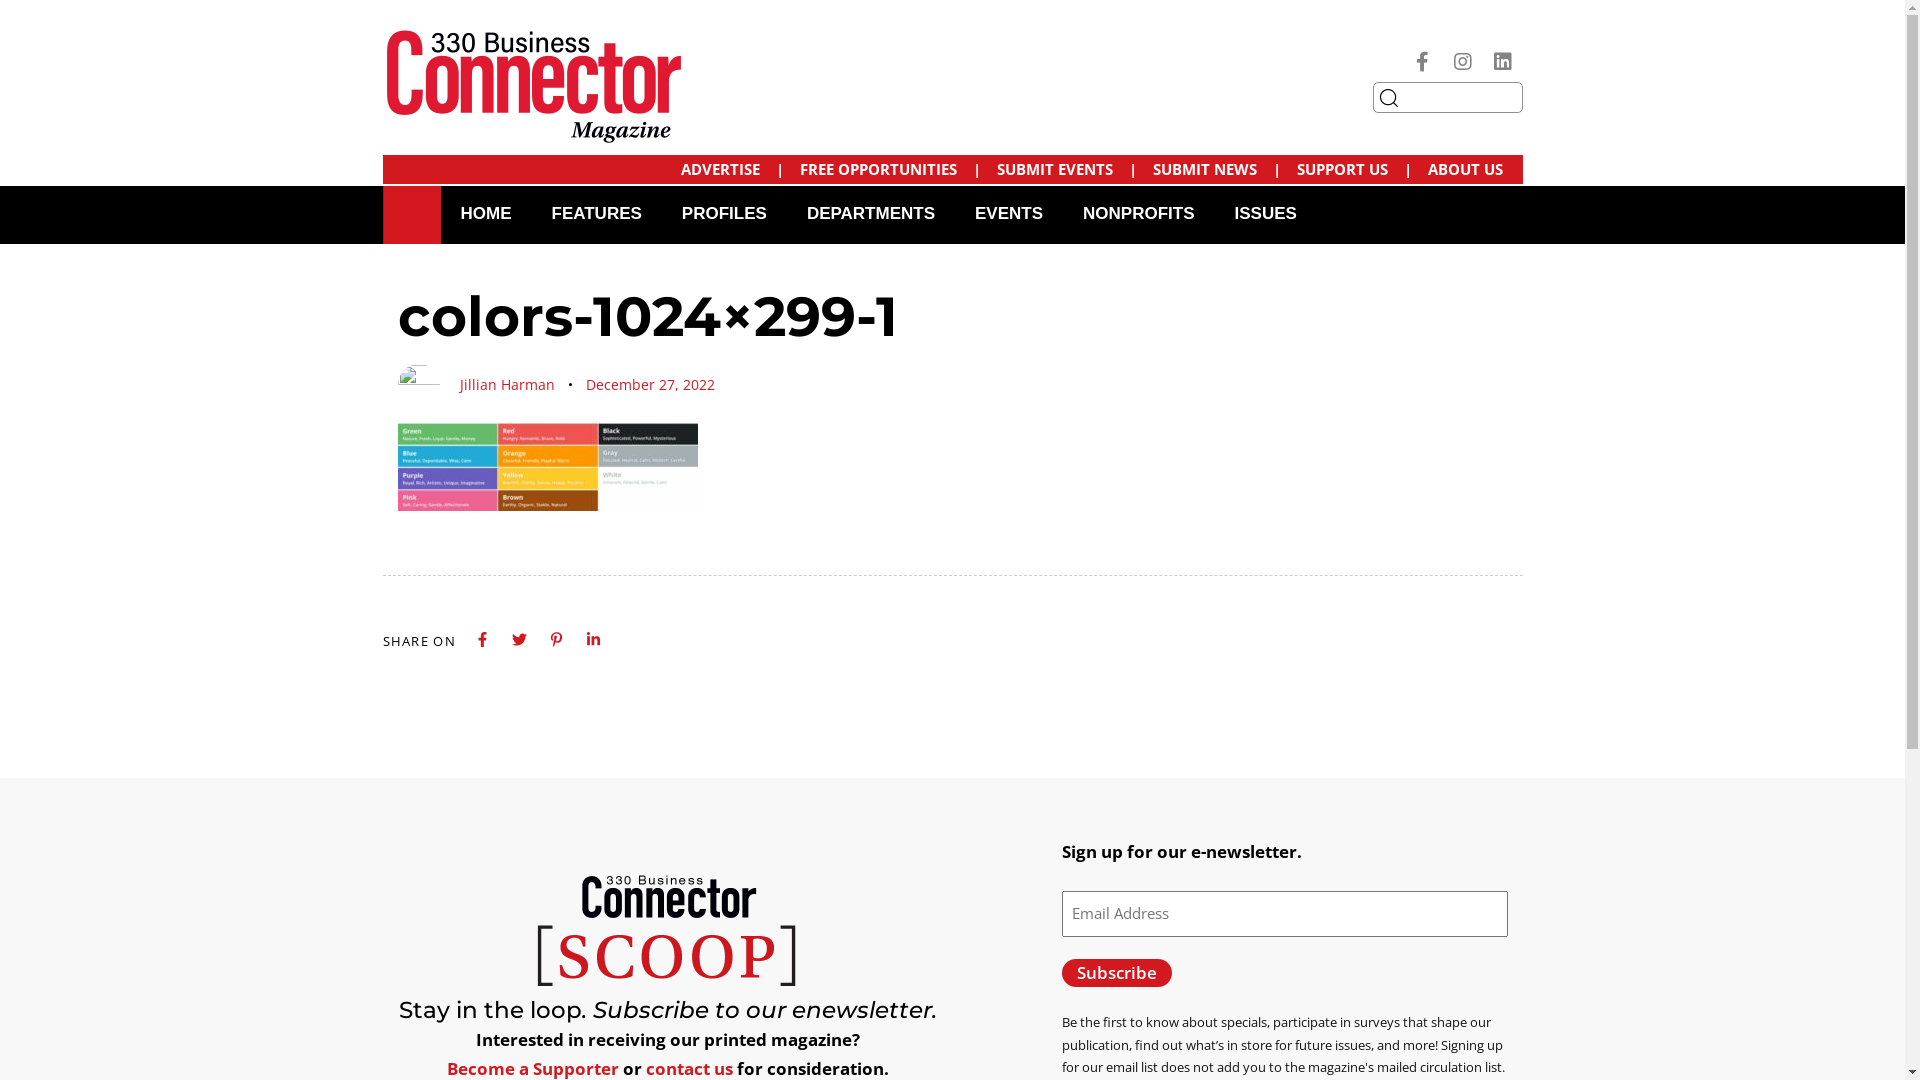 The image size is (1920, 1080). Describe the element at coordinates (597, 214) in the screenshot. I see `FEATURES` at that location.